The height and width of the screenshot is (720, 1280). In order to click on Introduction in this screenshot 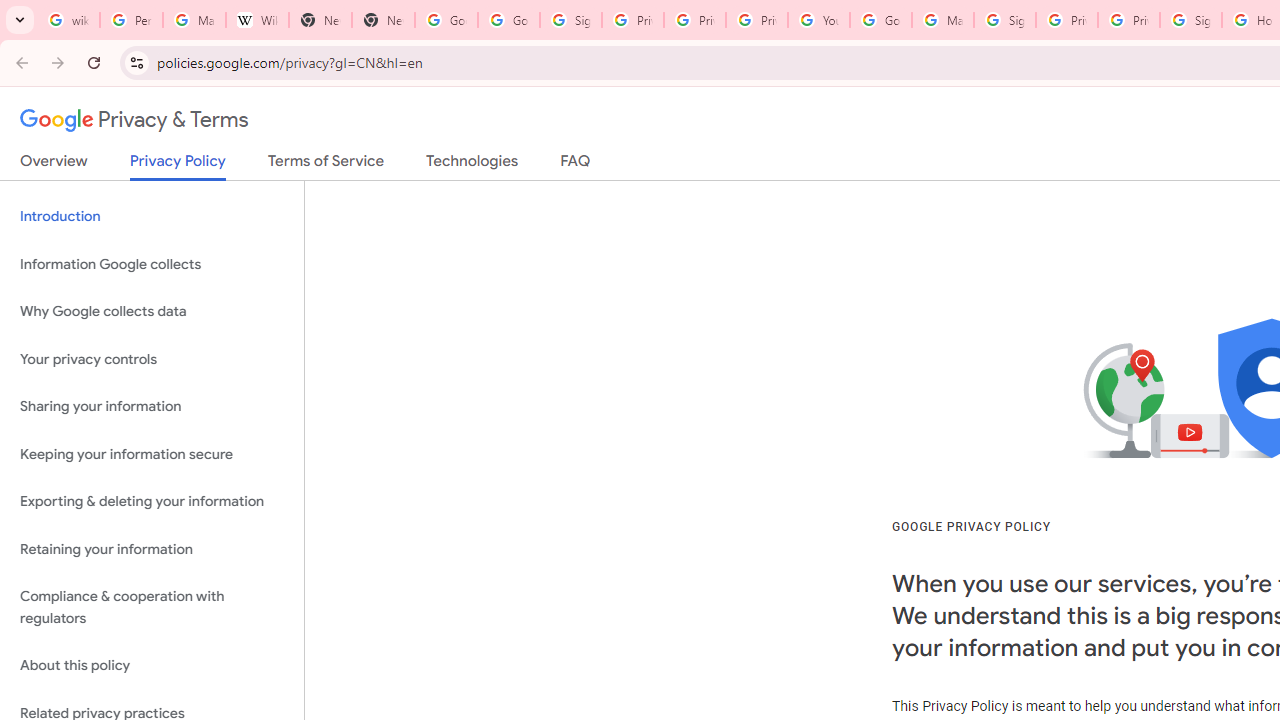, I will do `click(152, 216)`.